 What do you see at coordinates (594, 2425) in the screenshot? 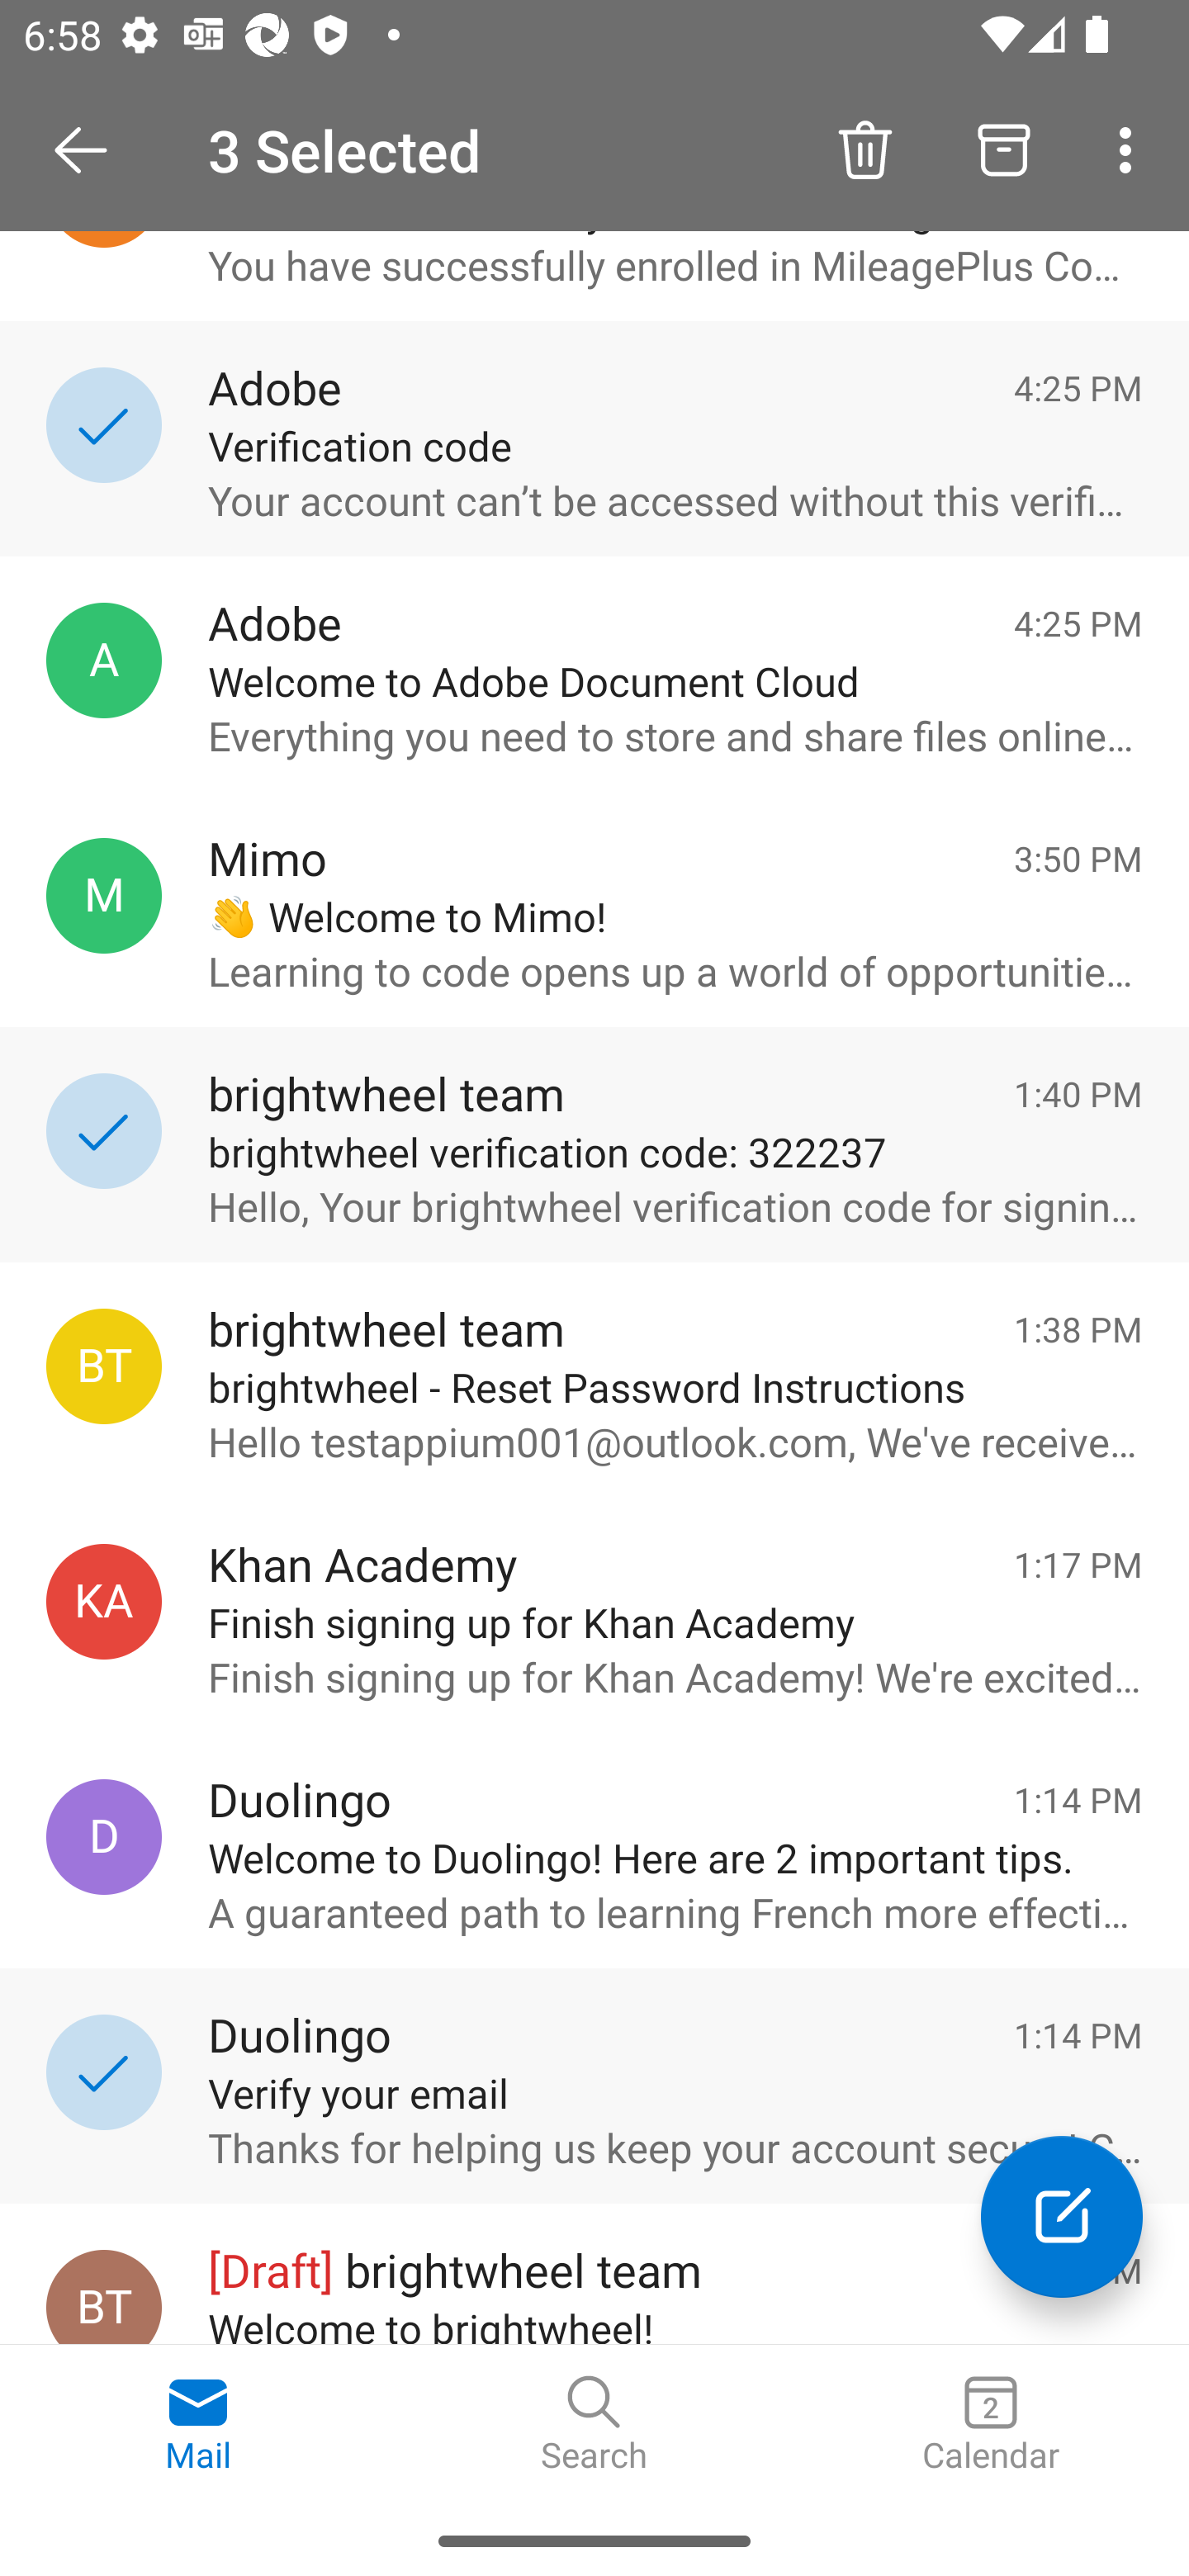
I see `Search` at bounding box center [594, 2425].